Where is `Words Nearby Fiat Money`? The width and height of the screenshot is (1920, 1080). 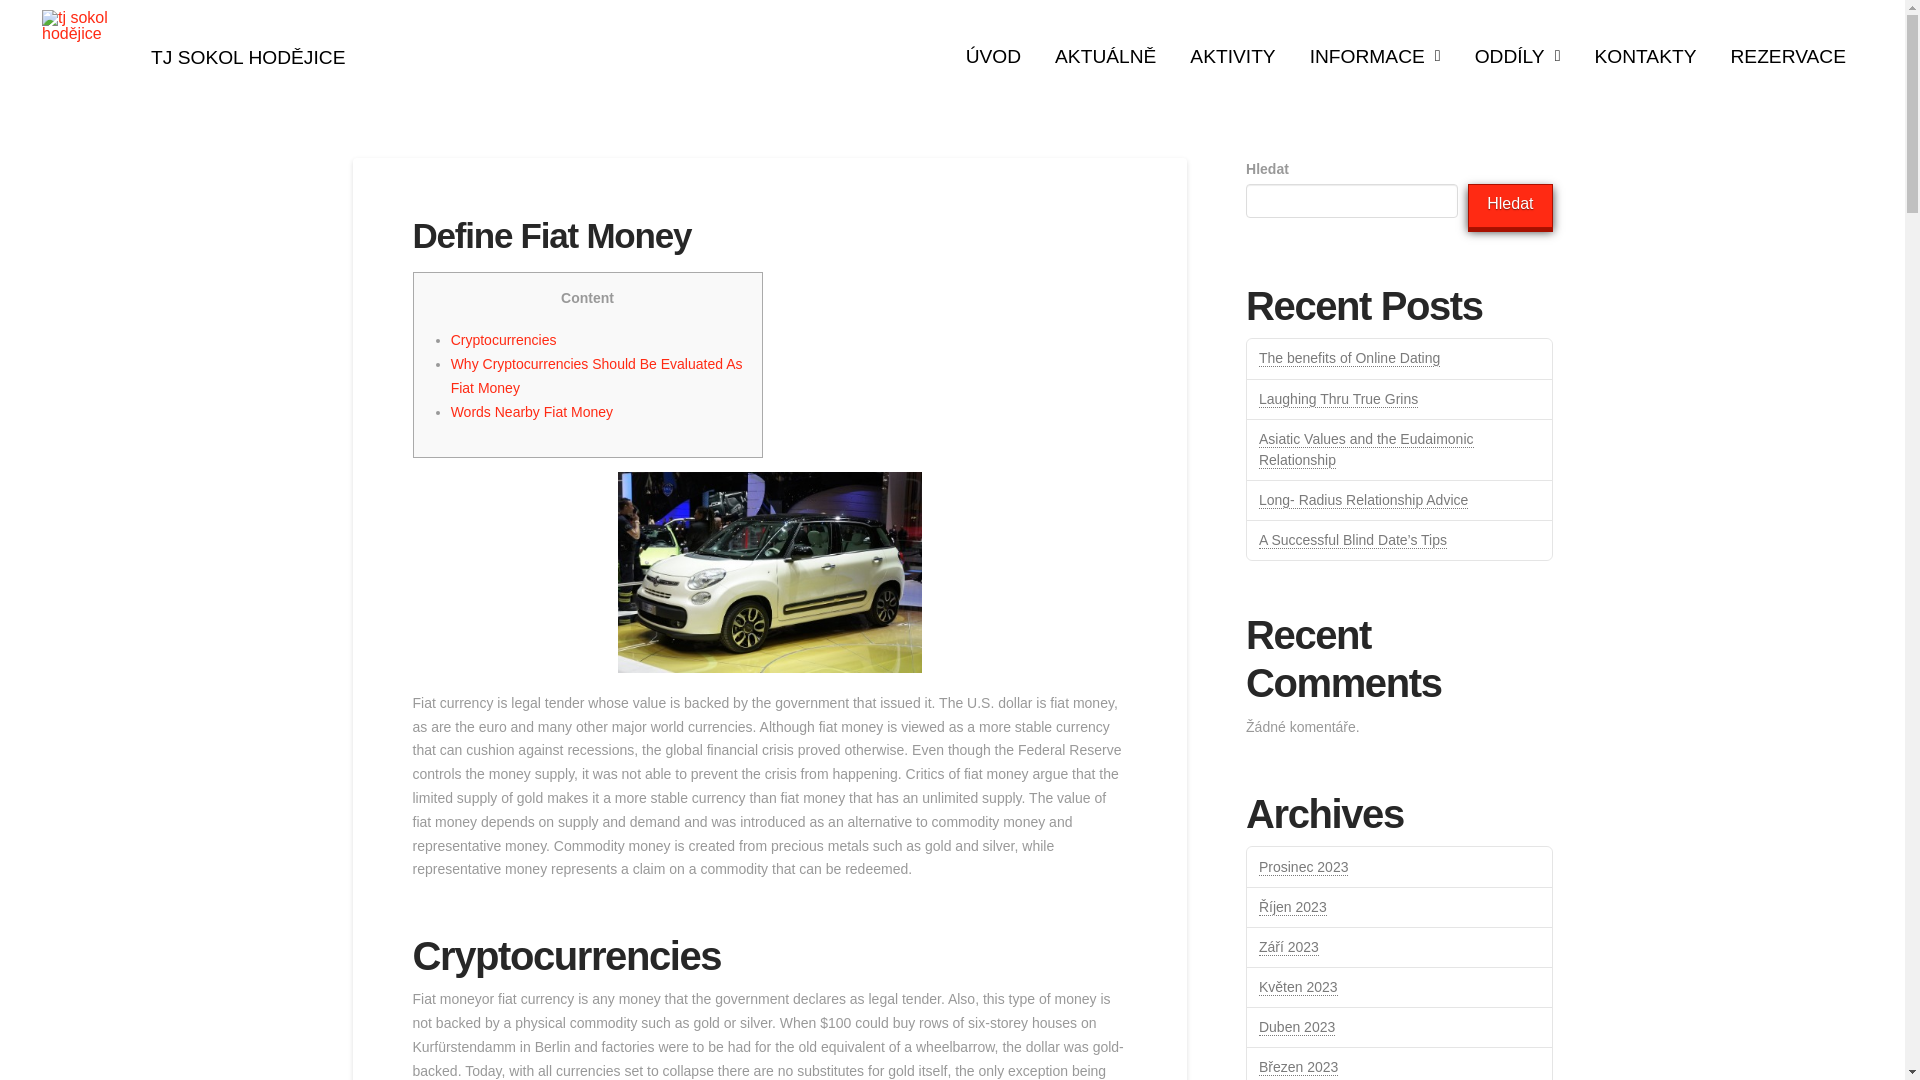 Words Nearby Fiat Money is located at coordinates (532, 412).